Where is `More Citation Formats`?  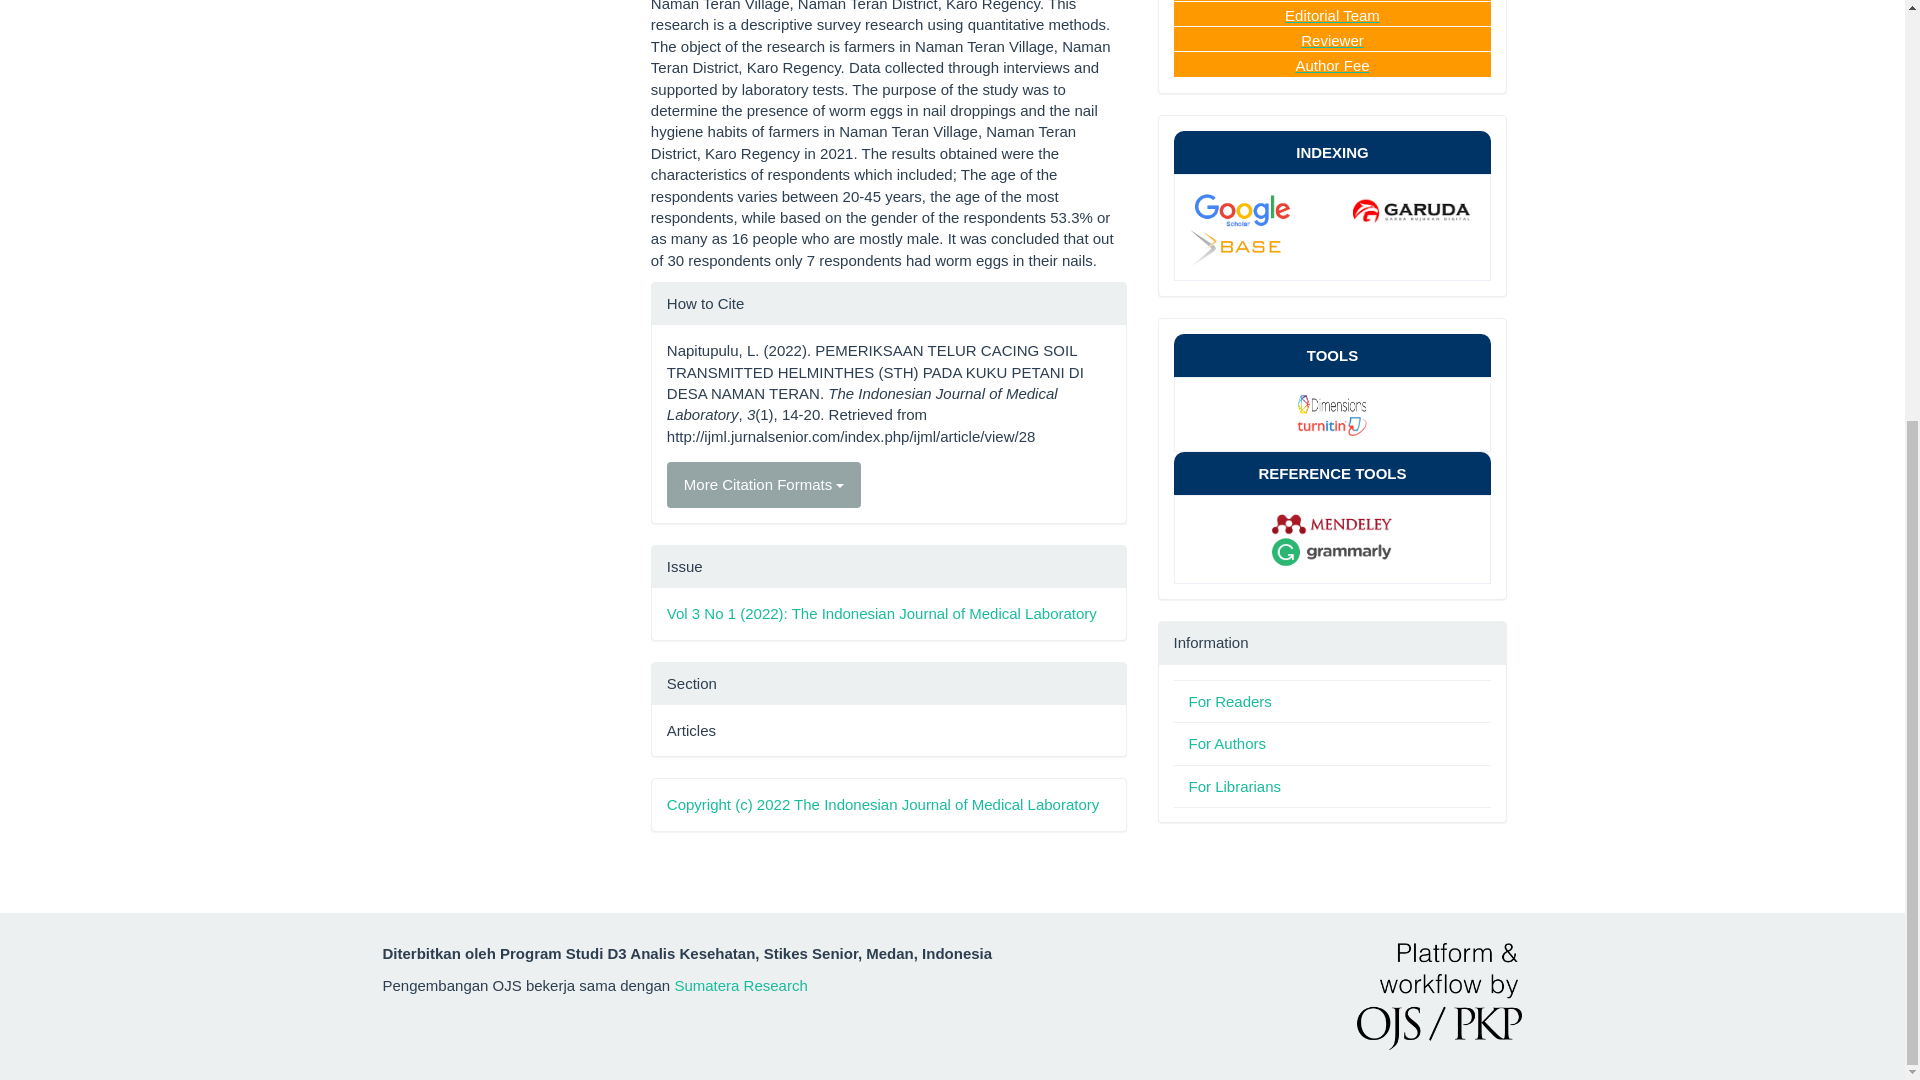 More Citation Formats is located at coordinates (764, 484).